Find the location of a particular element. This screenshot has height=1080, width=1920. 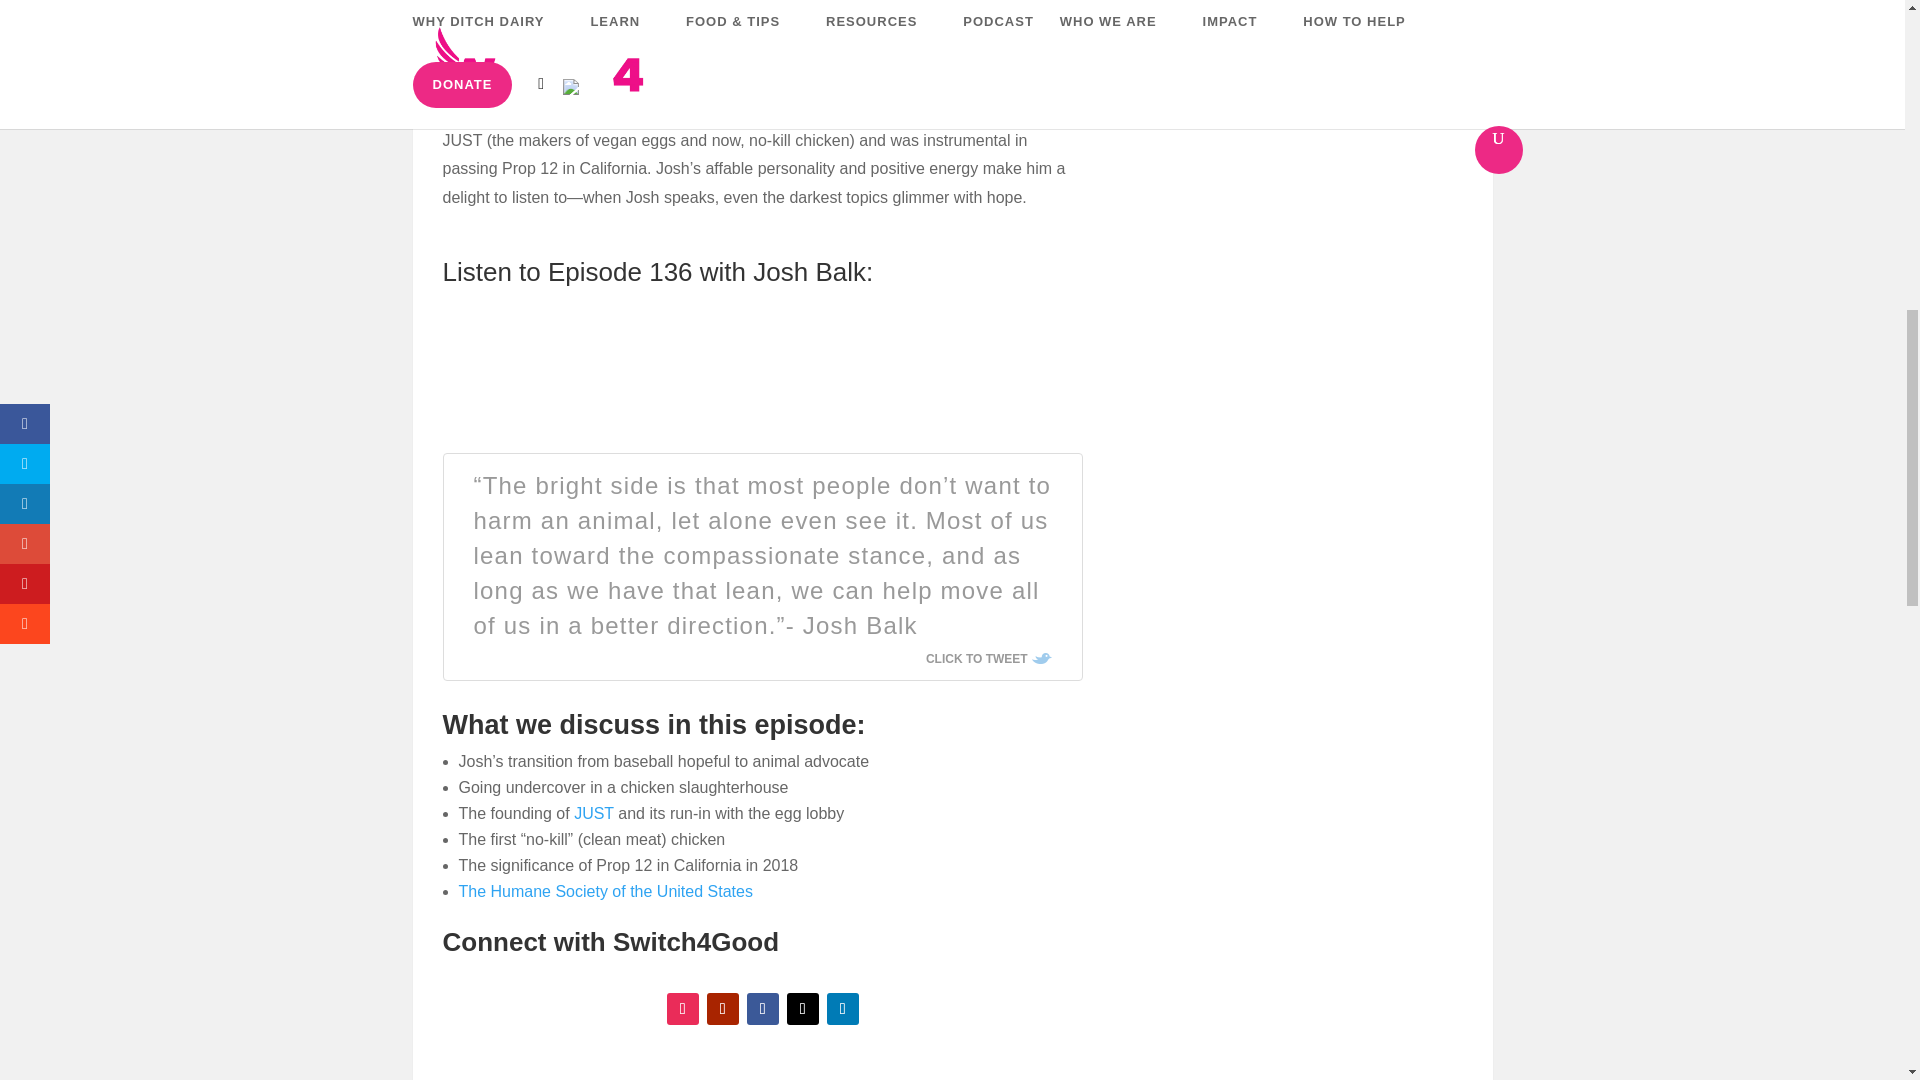

Follow on Twitter is located at coordinates (803, 1008).